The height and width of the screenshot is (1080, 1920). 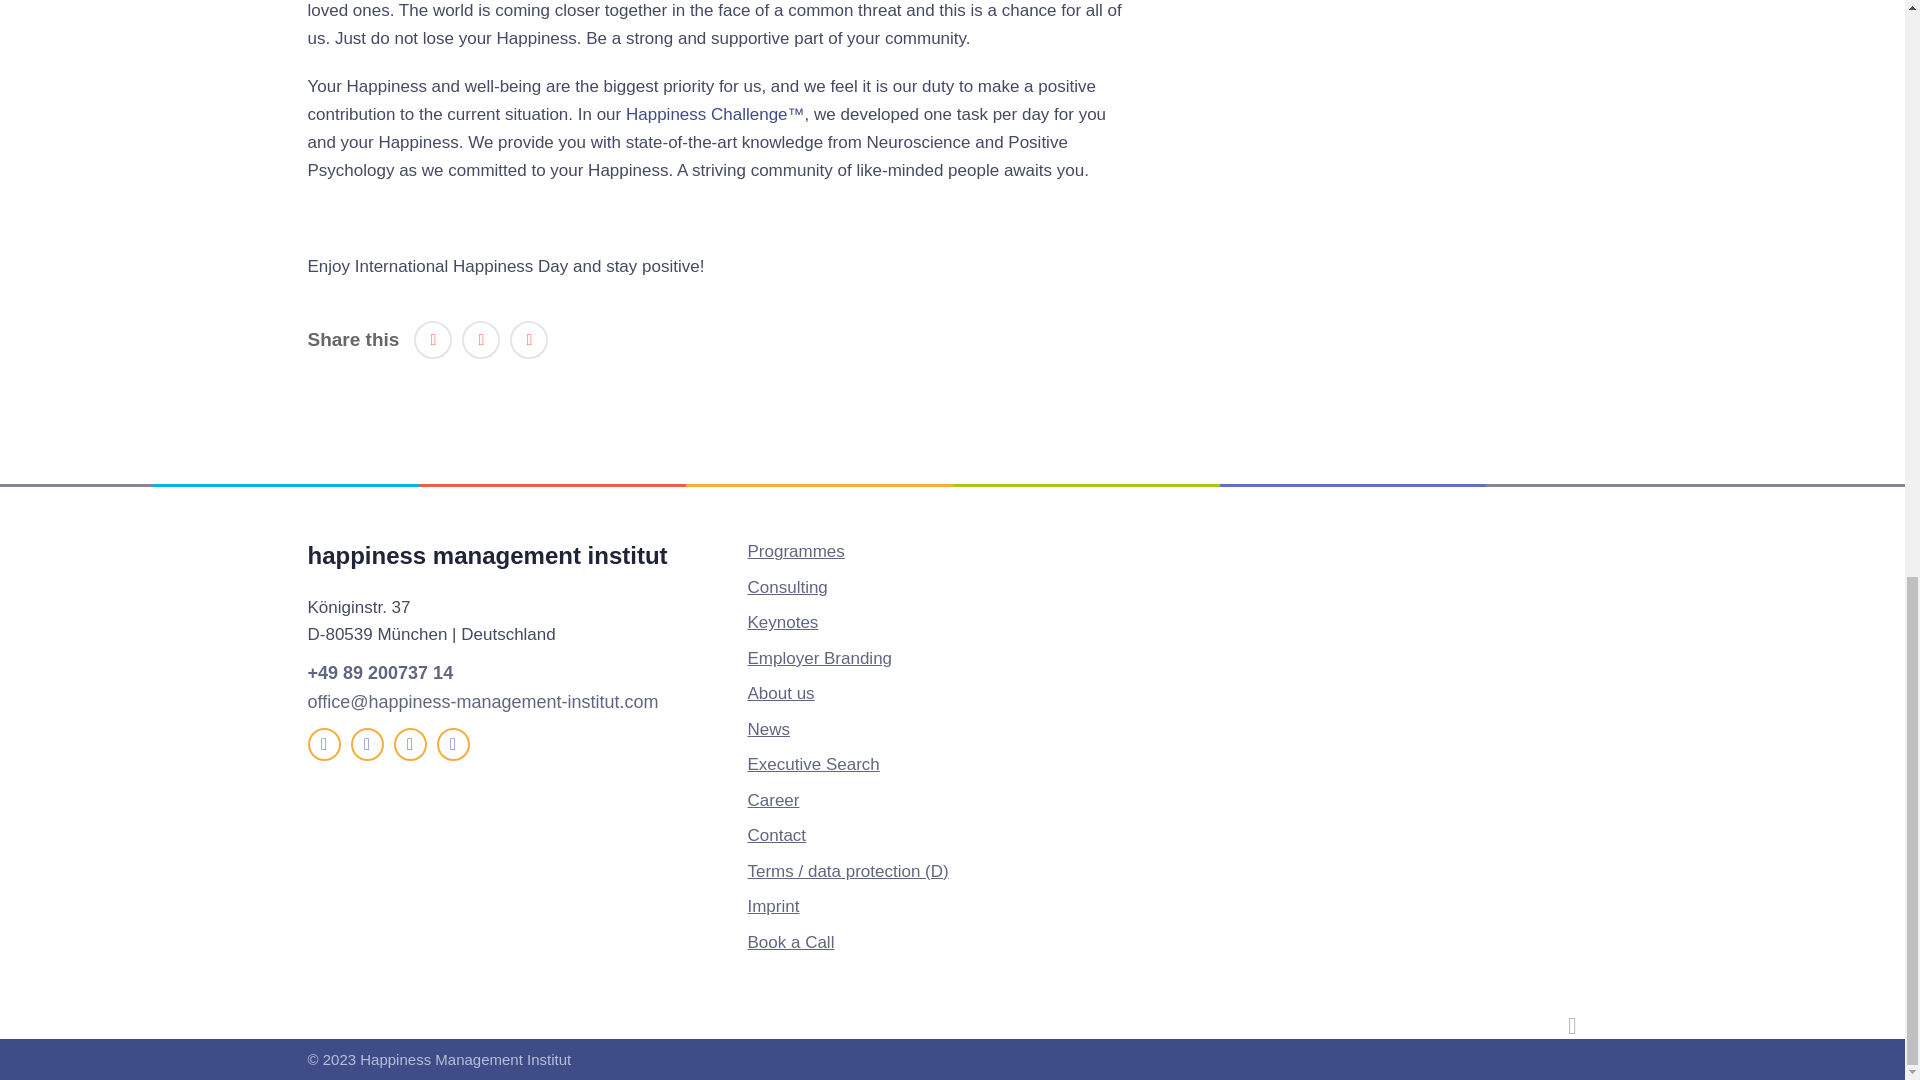 I want to click on News, so click(x=768, y=729).